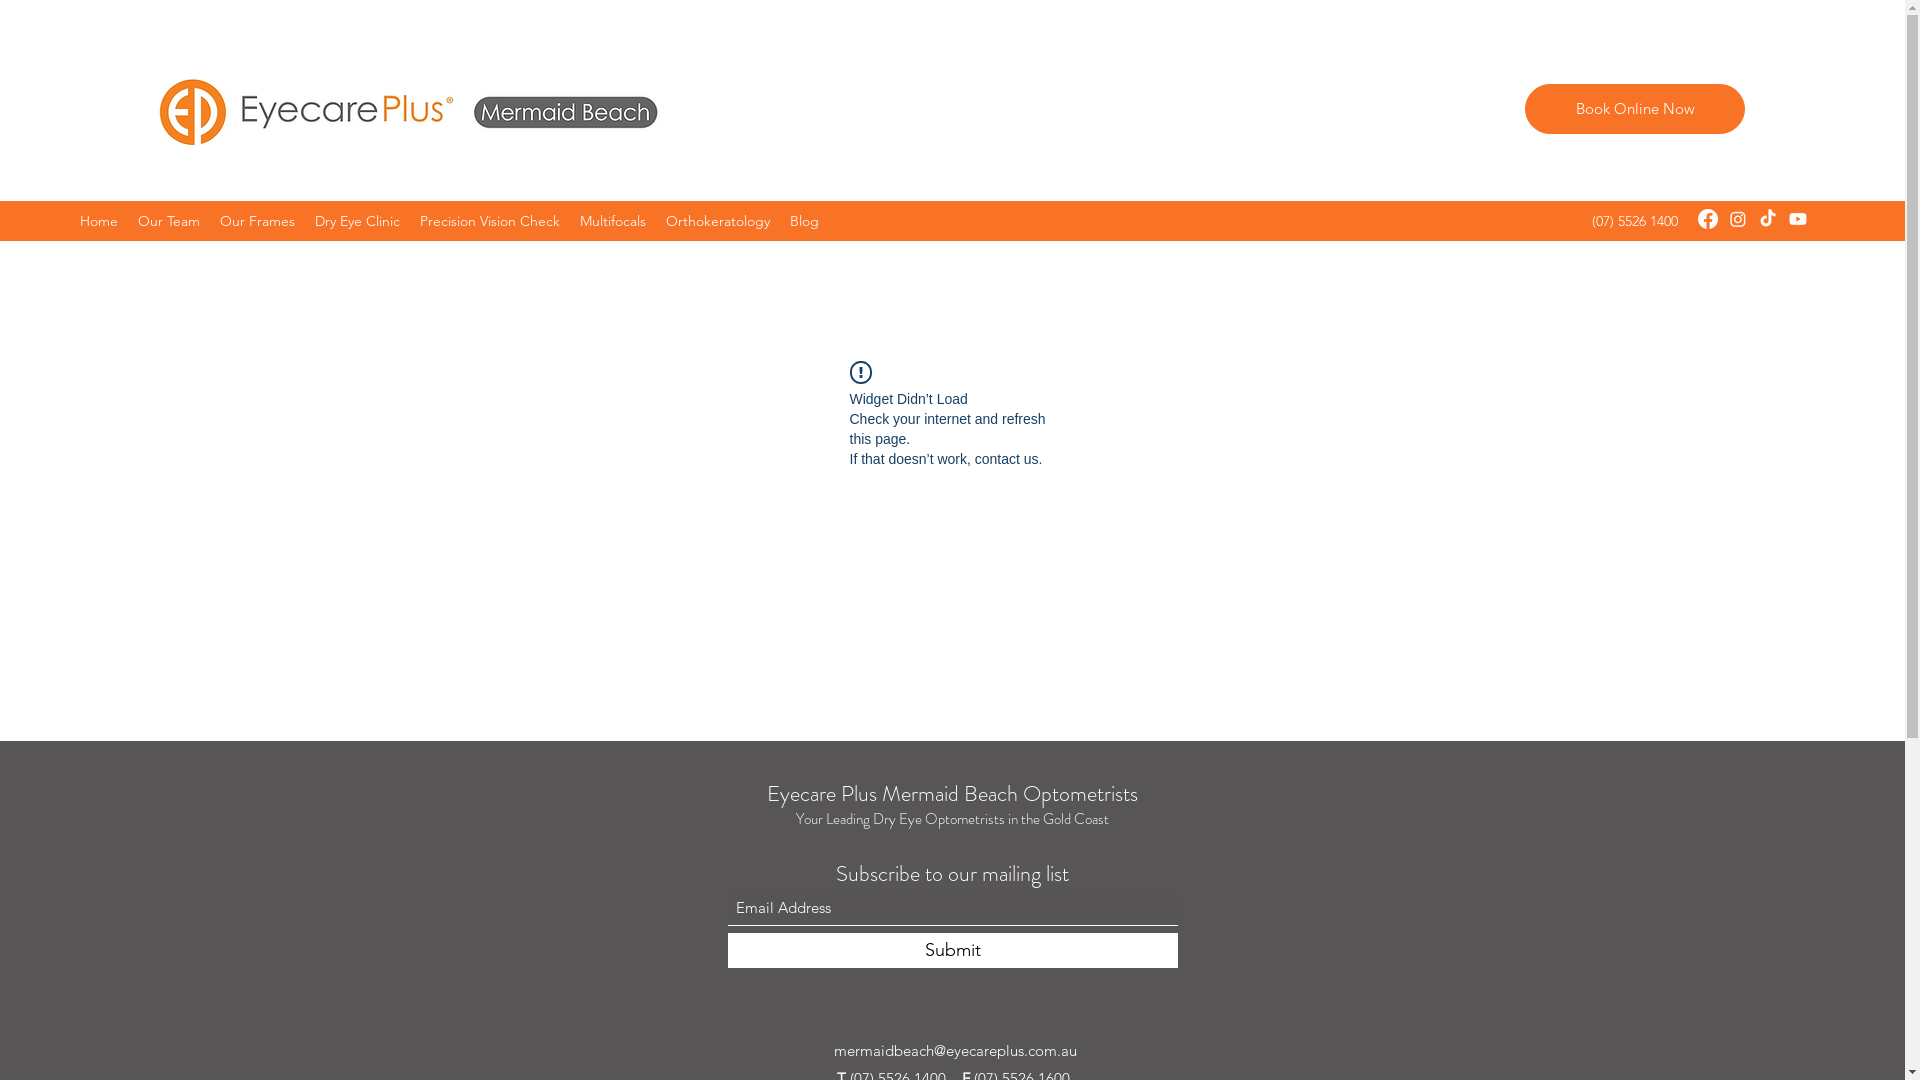  Describe the element at coordinates (358, 221) in the screenshot. I see `Dry Eye Clinic` at that location.